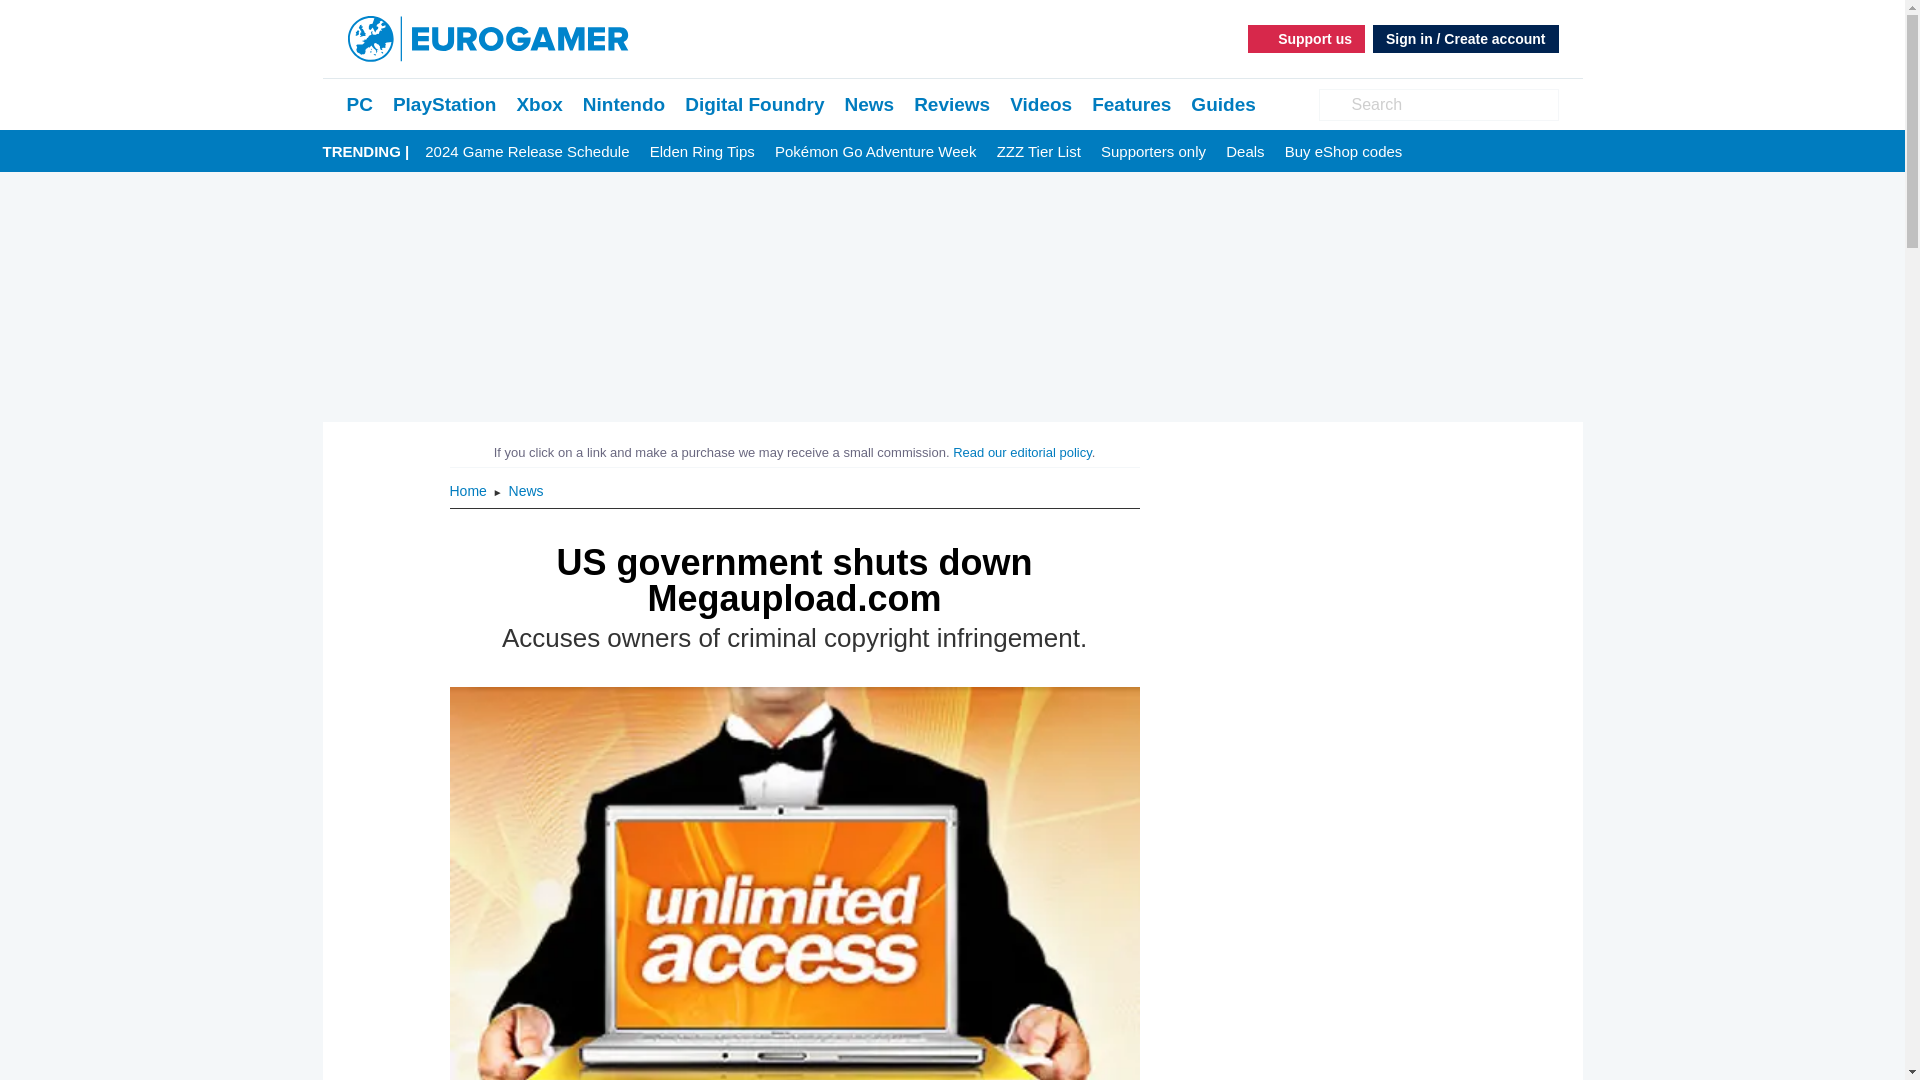 The image size is (1920, 1080). What do you see at coordinates (1344, 152) in the screenshot?
I see `Buy eShop codes` at bounding box center [1344, 152].